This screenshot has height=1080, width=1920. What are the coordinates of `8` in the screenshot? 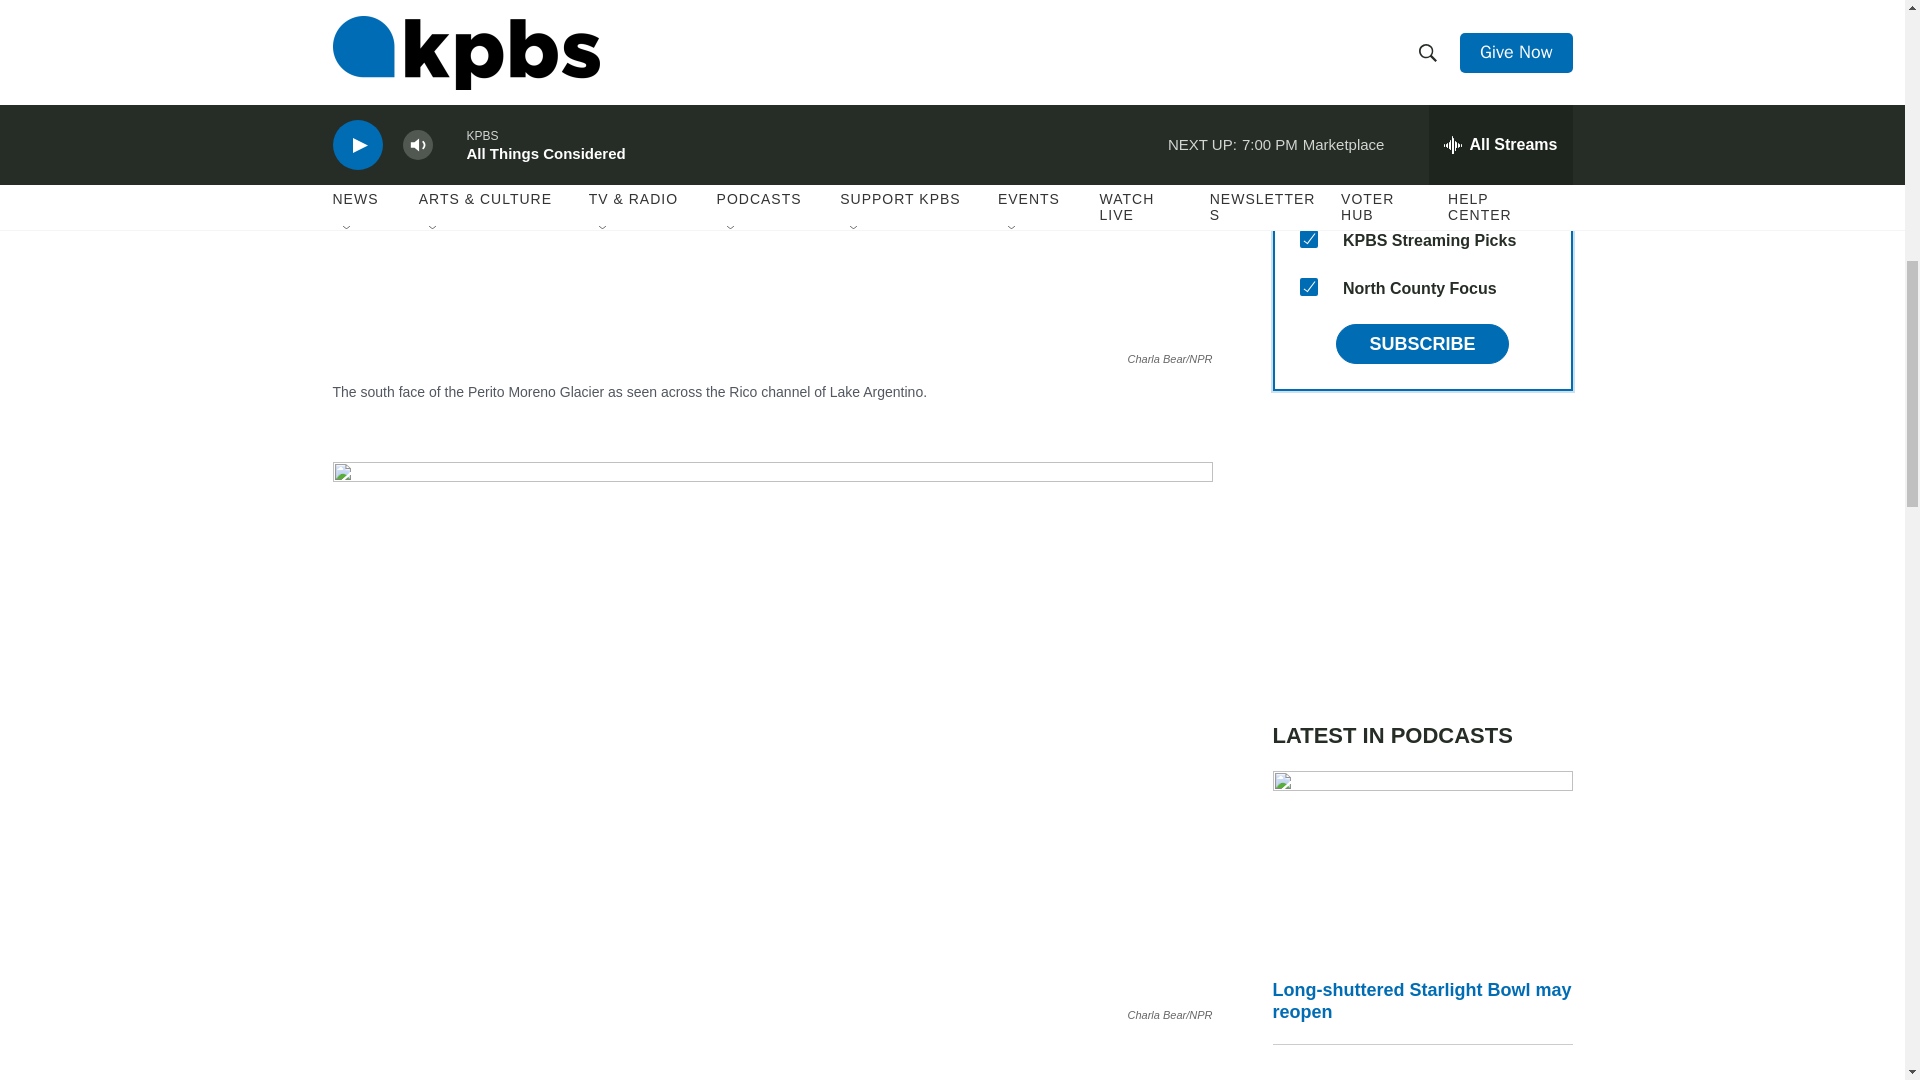 It's located at (1308, 239).